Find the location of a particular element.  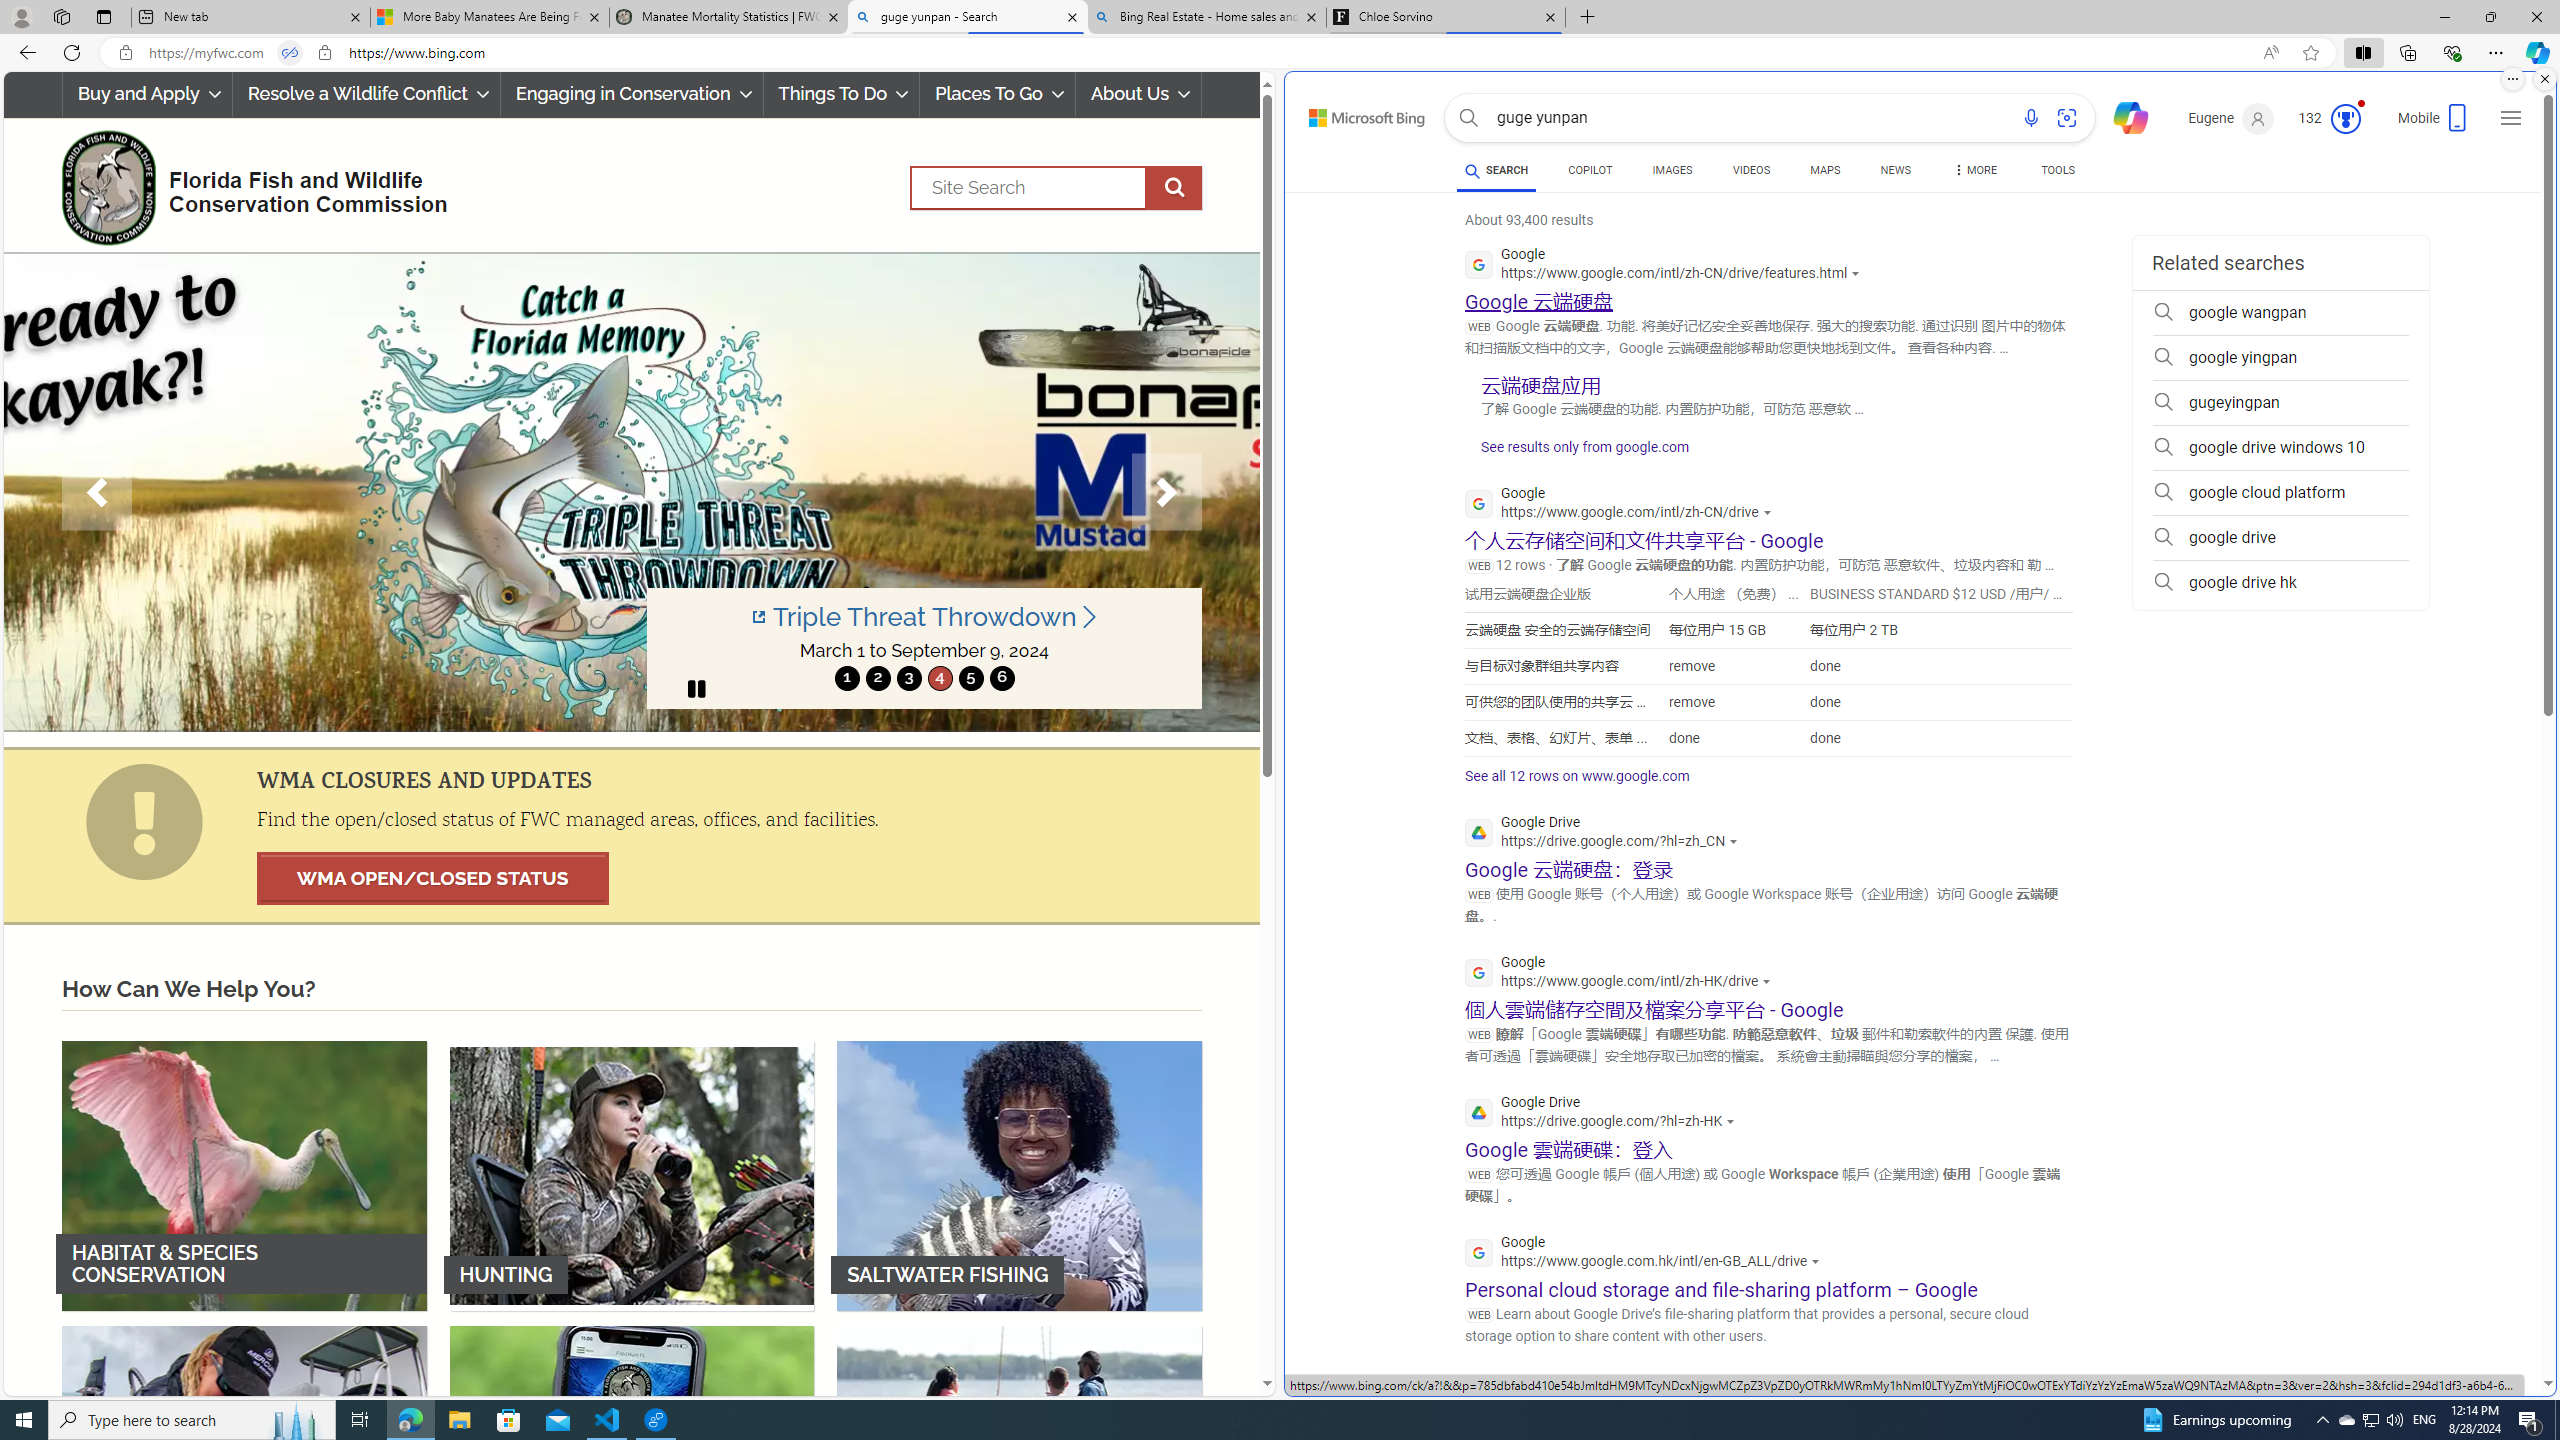

FRESHWATER FISHING is located at coordinates (244, 1460).